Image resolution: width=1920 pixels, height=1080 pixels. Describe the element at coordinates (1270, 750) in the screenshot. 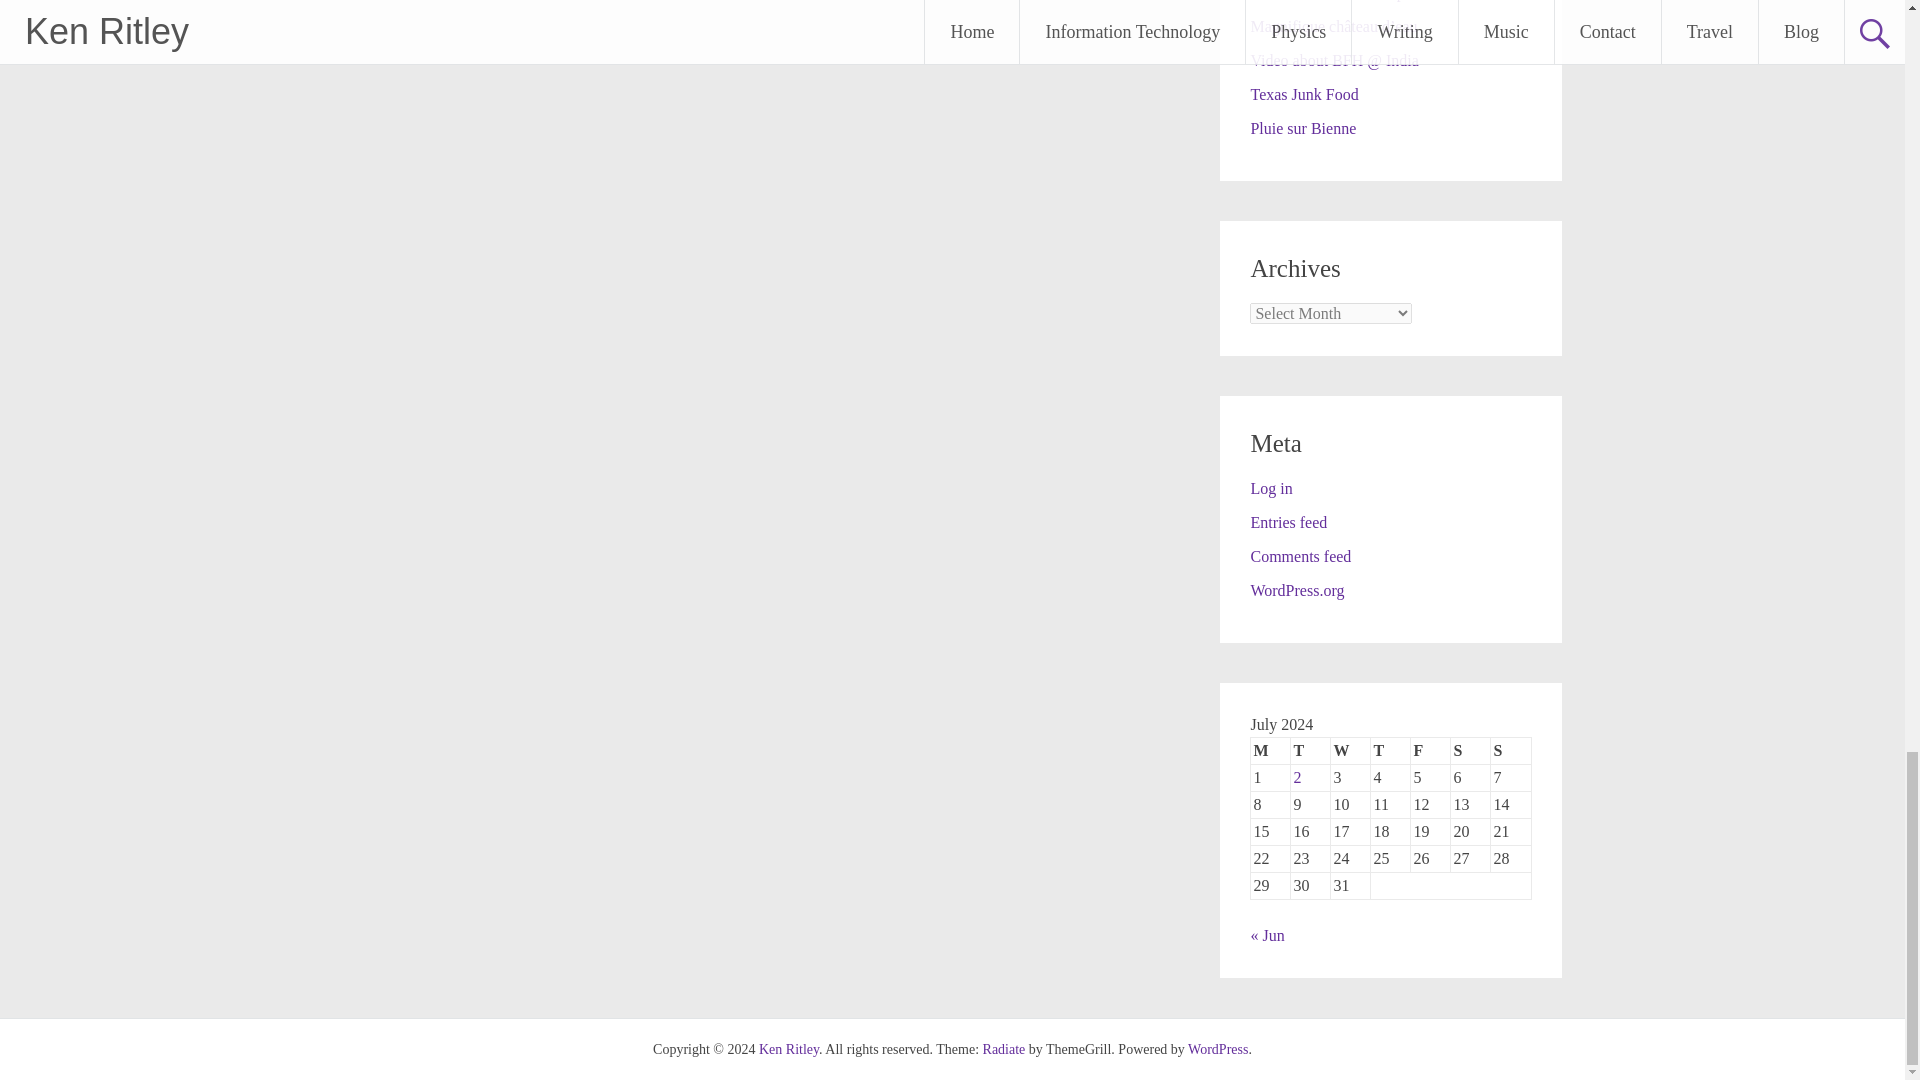

I see `Monday` at that location.